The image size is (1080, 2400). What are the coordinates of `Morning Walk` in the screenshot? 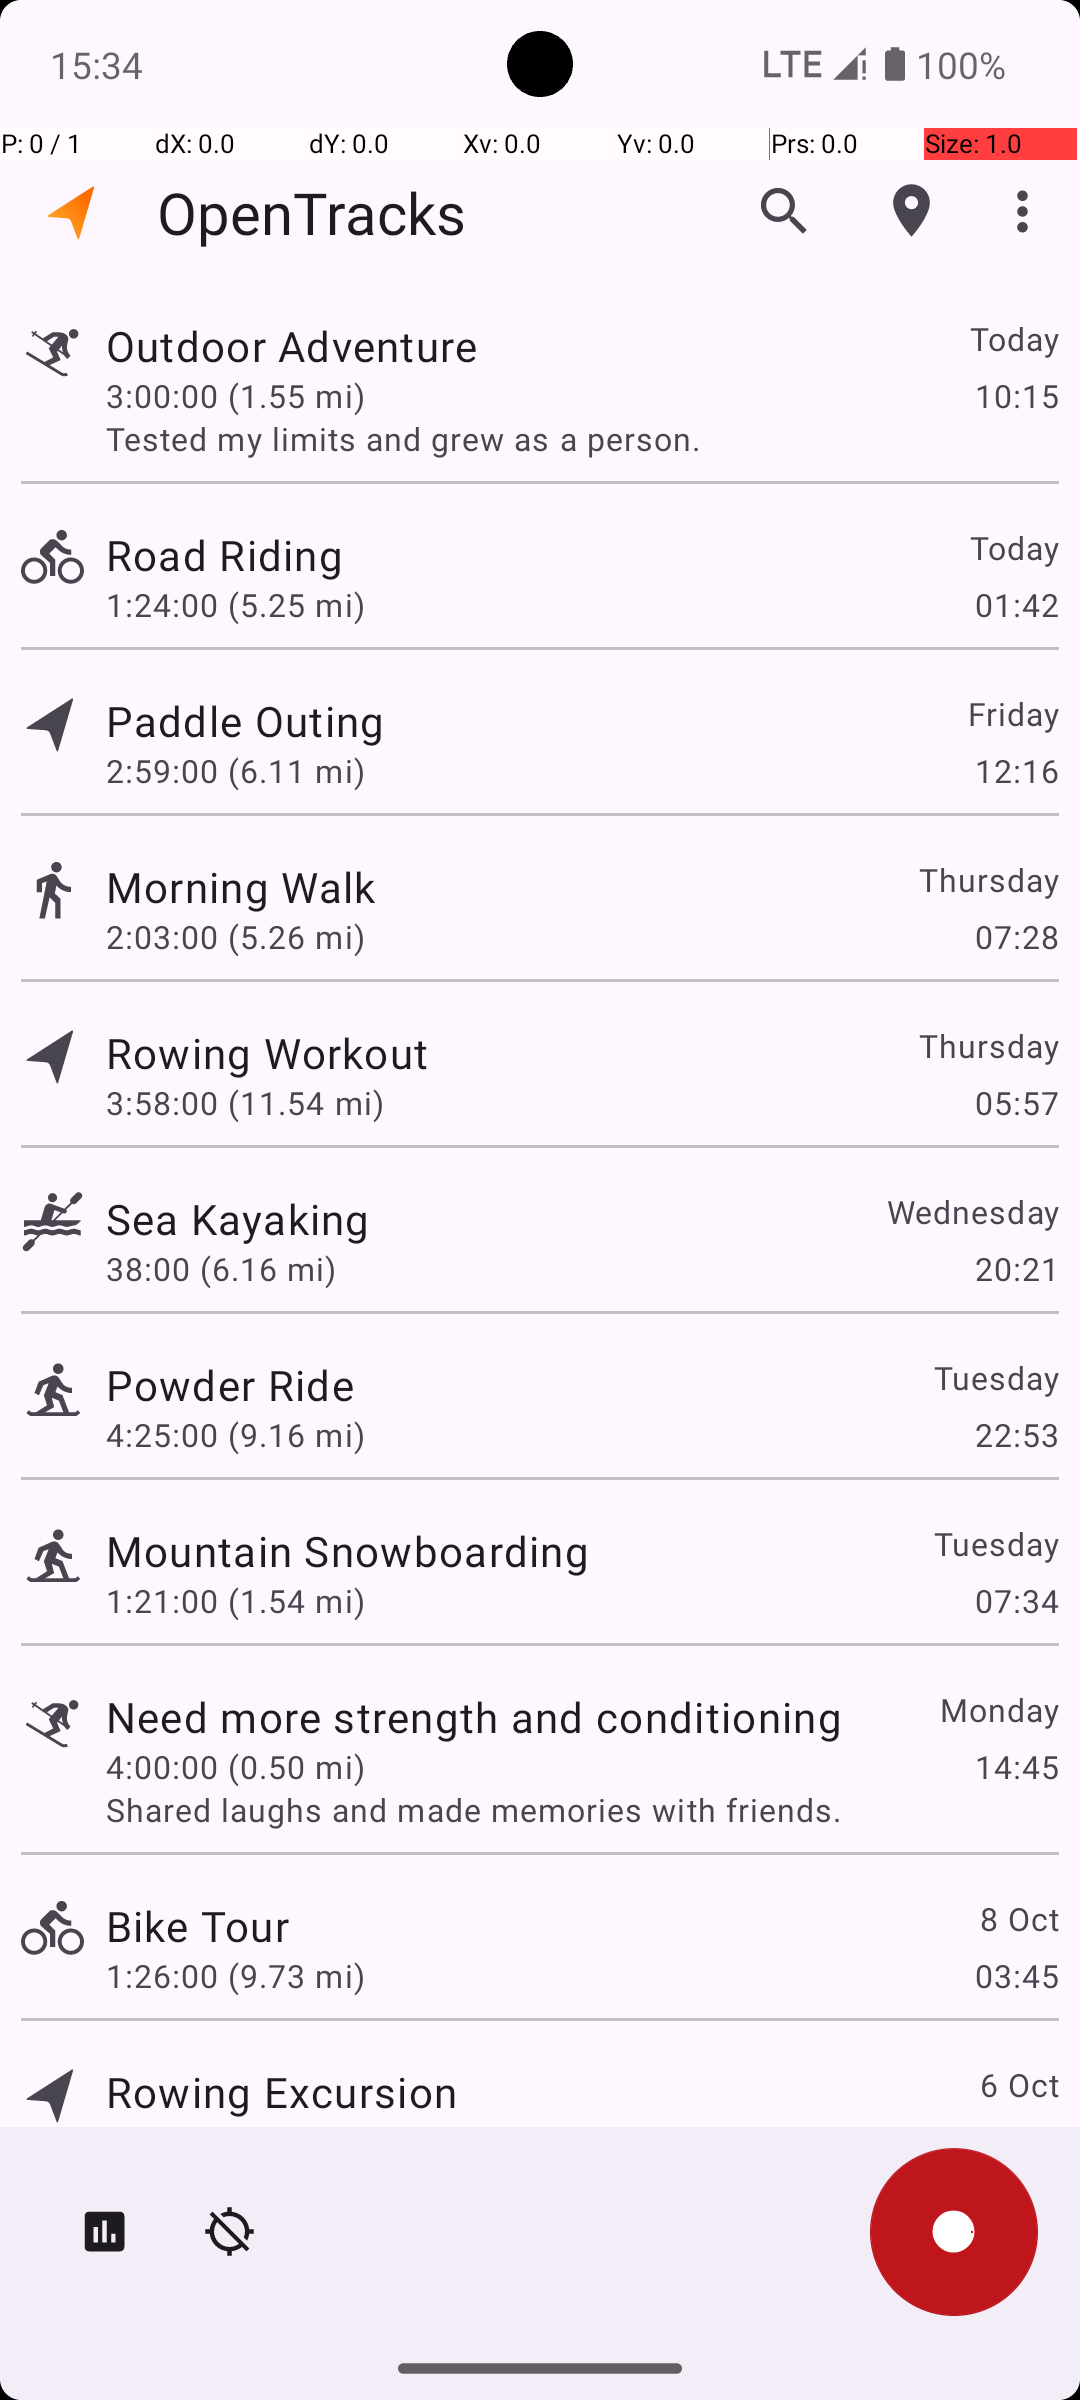 It's located at (241, 886).